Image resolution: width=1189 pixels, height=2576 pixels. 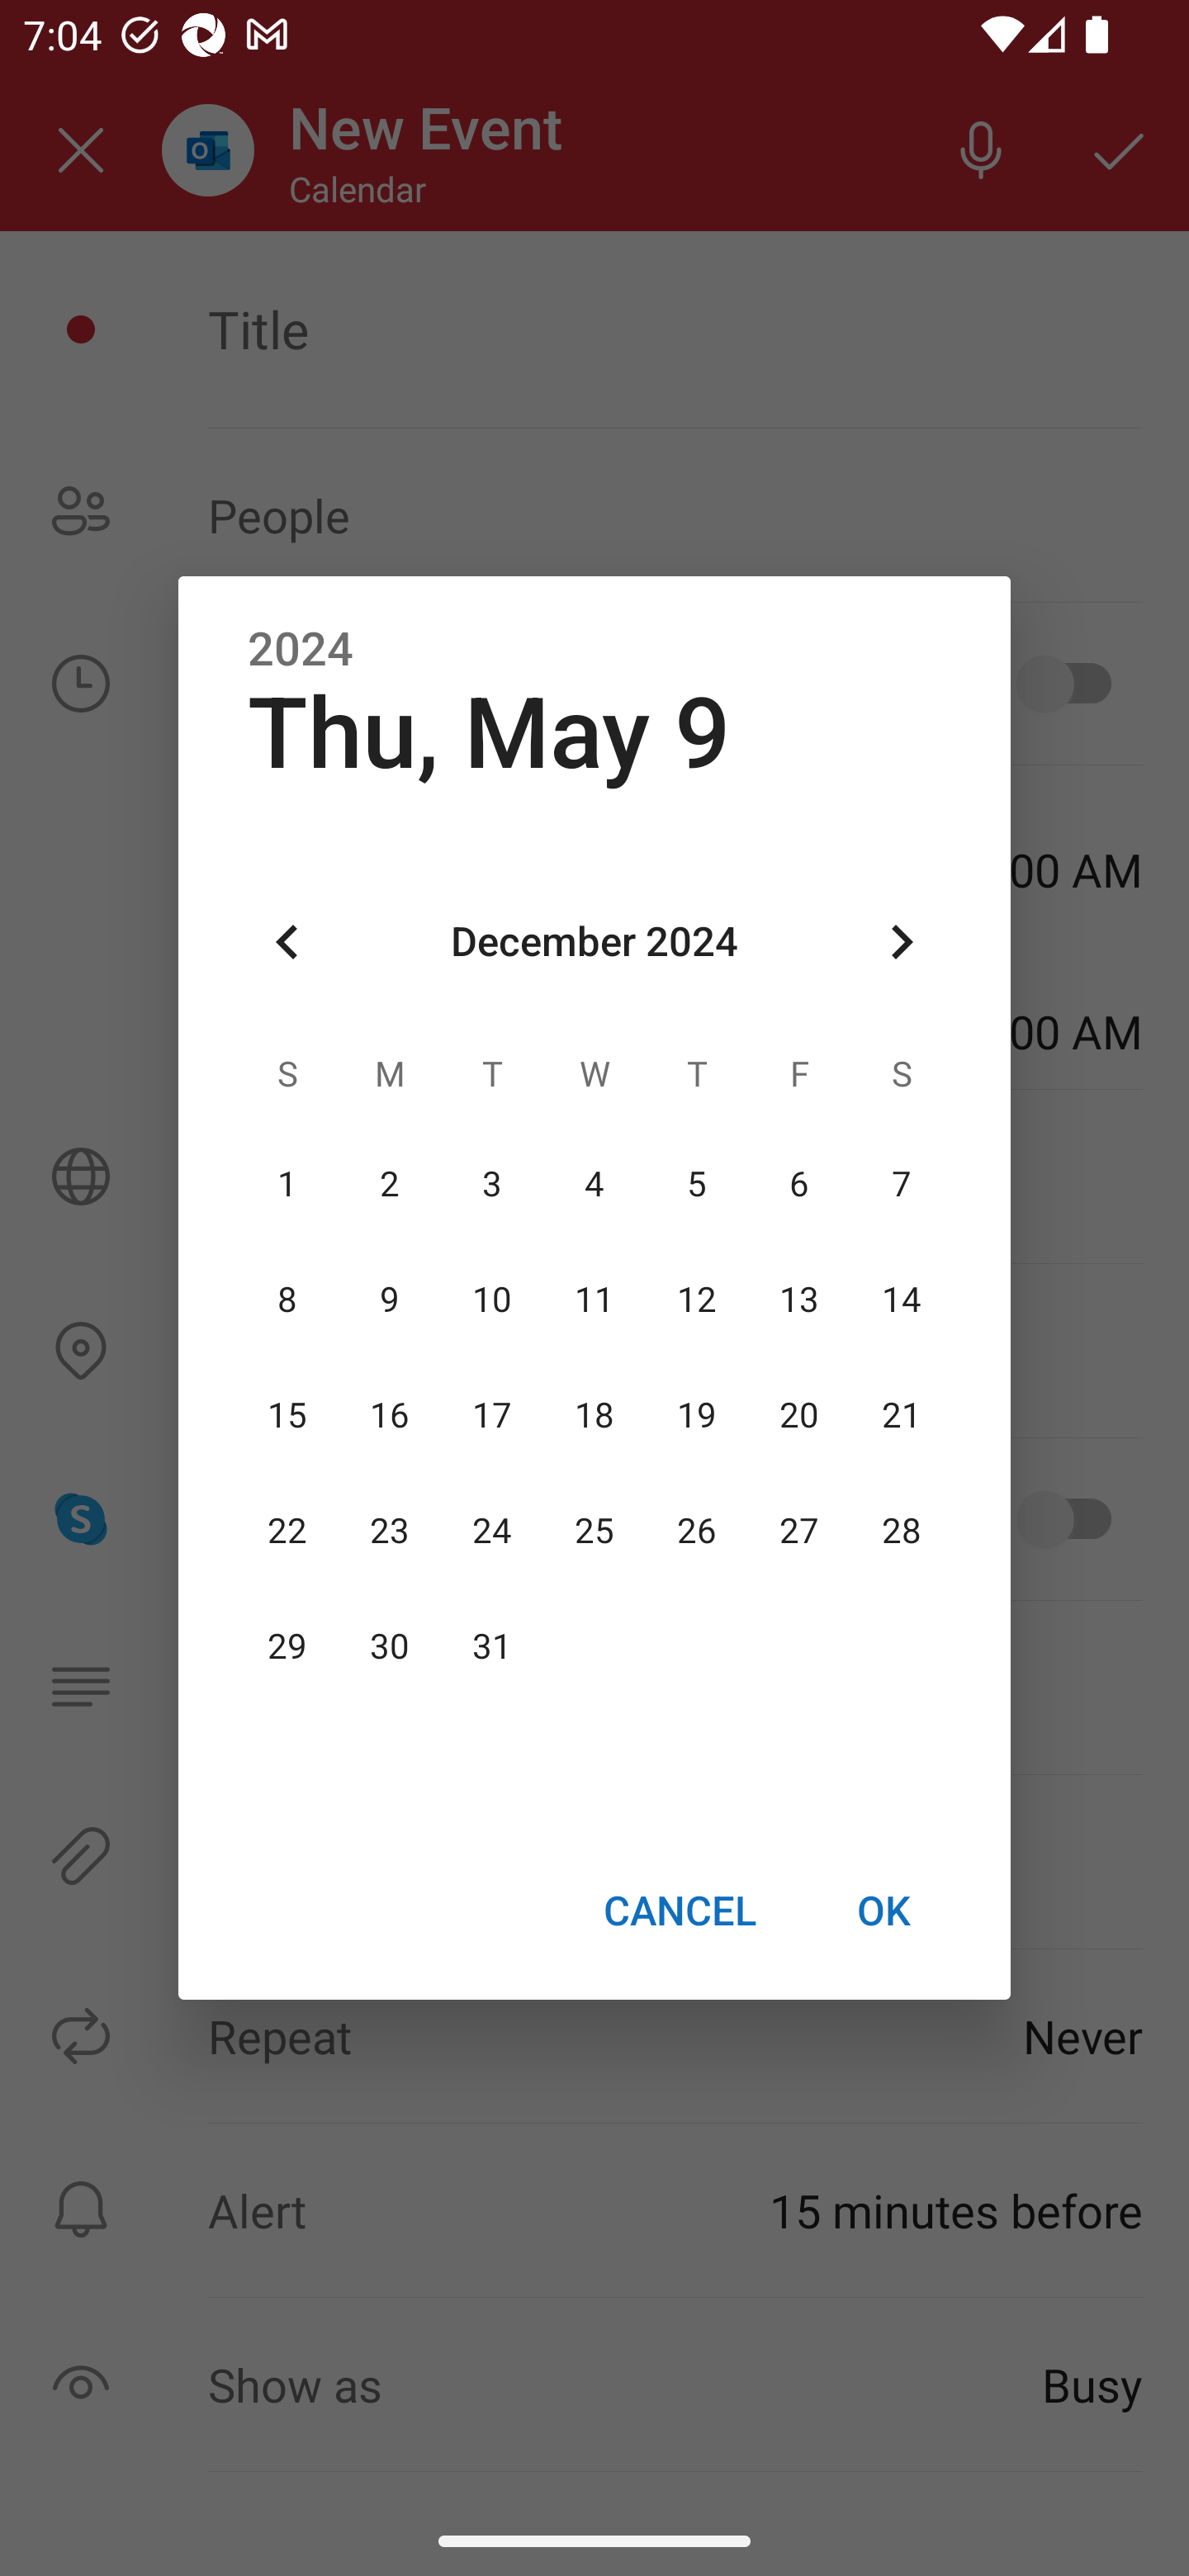 What do you see at coordinates (901, 1300) in the screenshot?
I see `14 14 December 2024` at bounding box center [901, 1300].